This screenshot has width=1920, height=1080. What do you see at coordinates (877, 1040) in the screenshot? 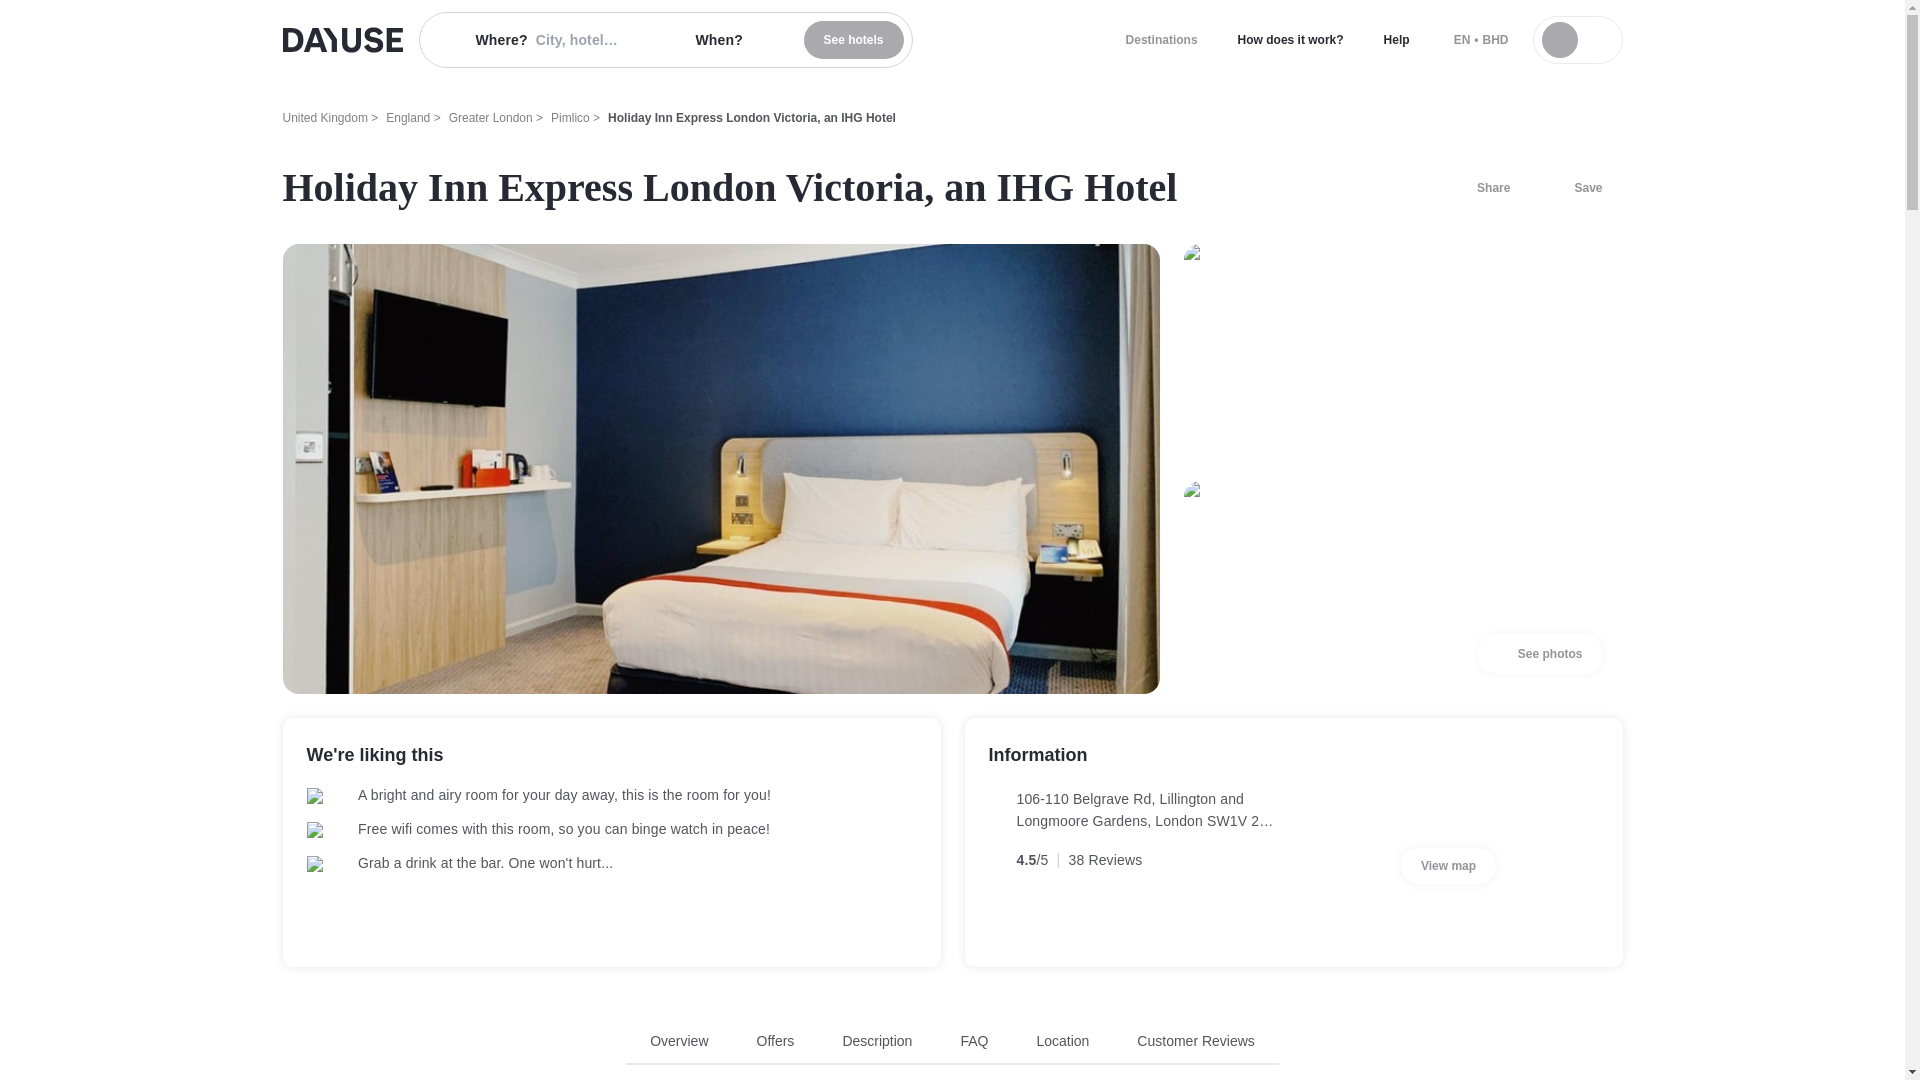
I see `Description` at bounding box center [877, 1040].